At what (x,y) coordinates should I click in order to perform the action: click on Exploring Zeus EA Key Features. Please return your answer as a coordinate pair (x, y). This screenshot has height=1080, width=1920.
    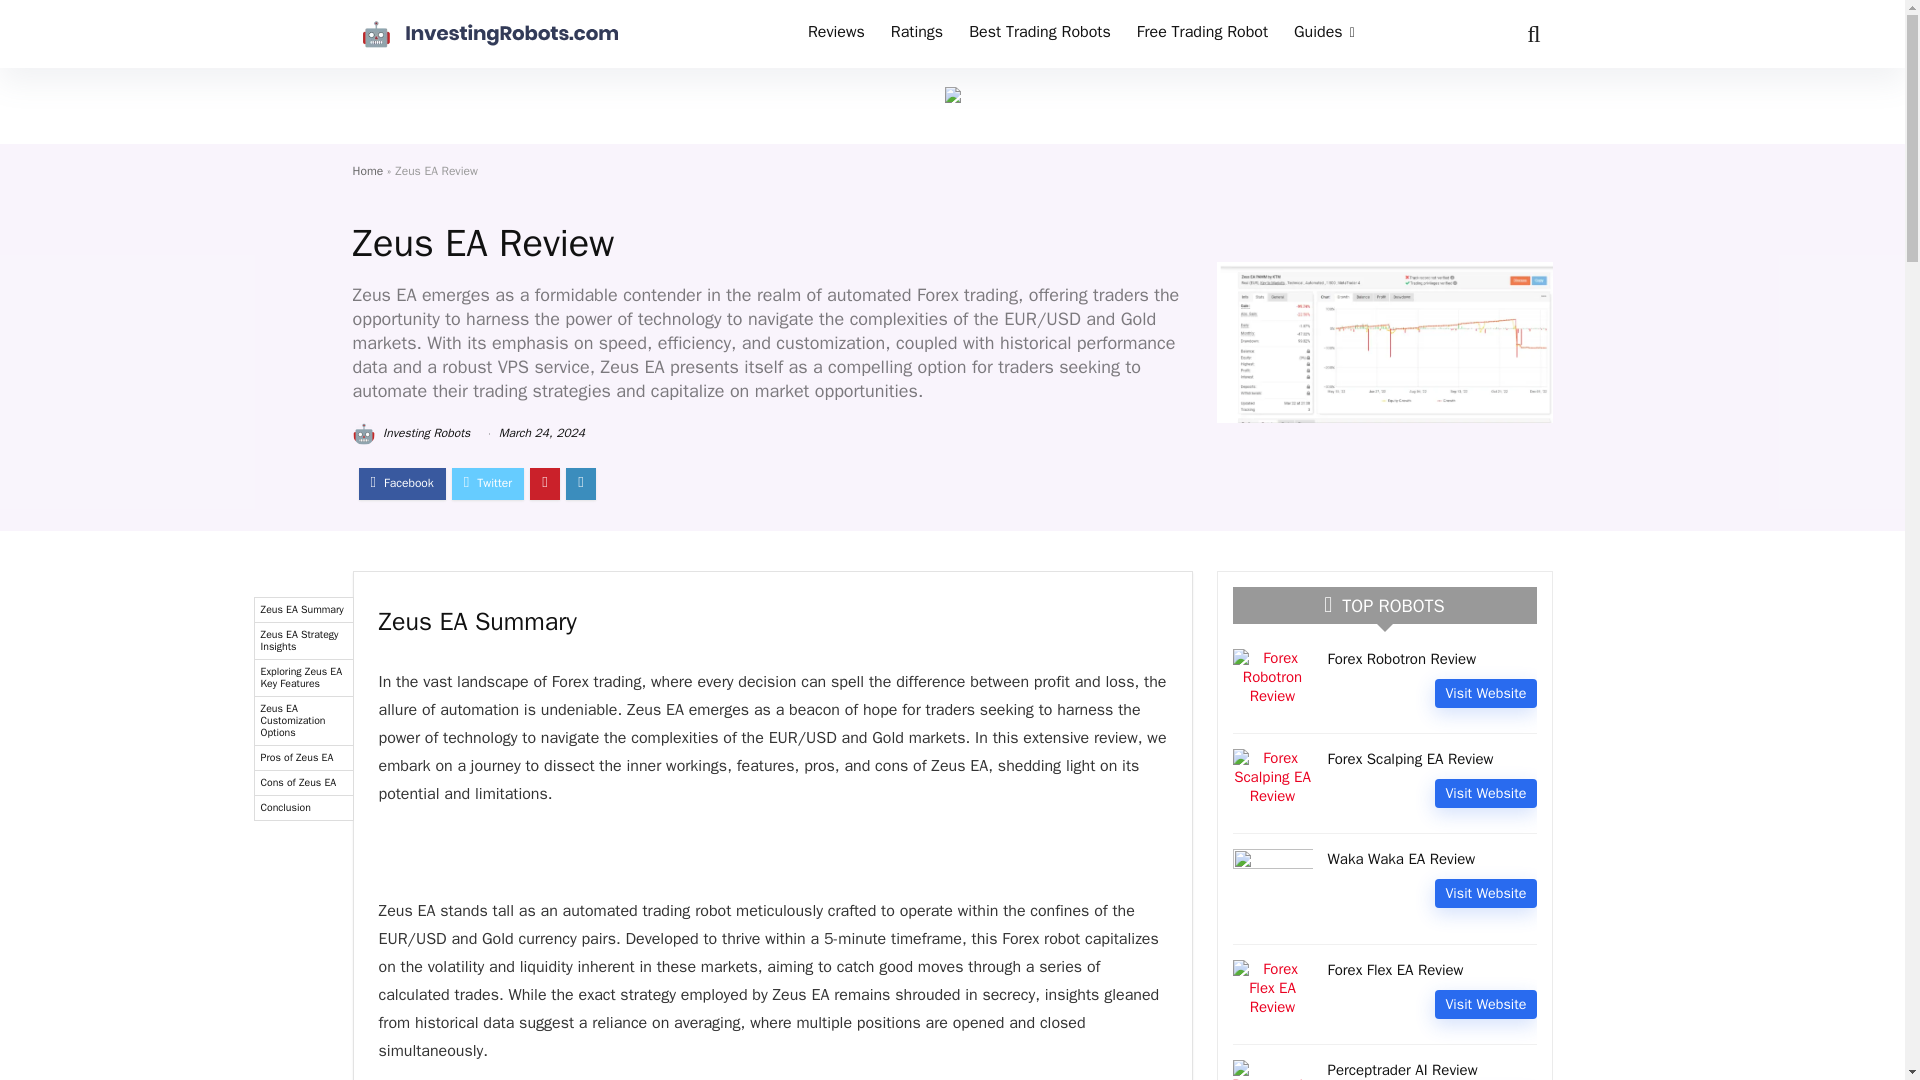
    Looking at the image, I should click on (302, 678).